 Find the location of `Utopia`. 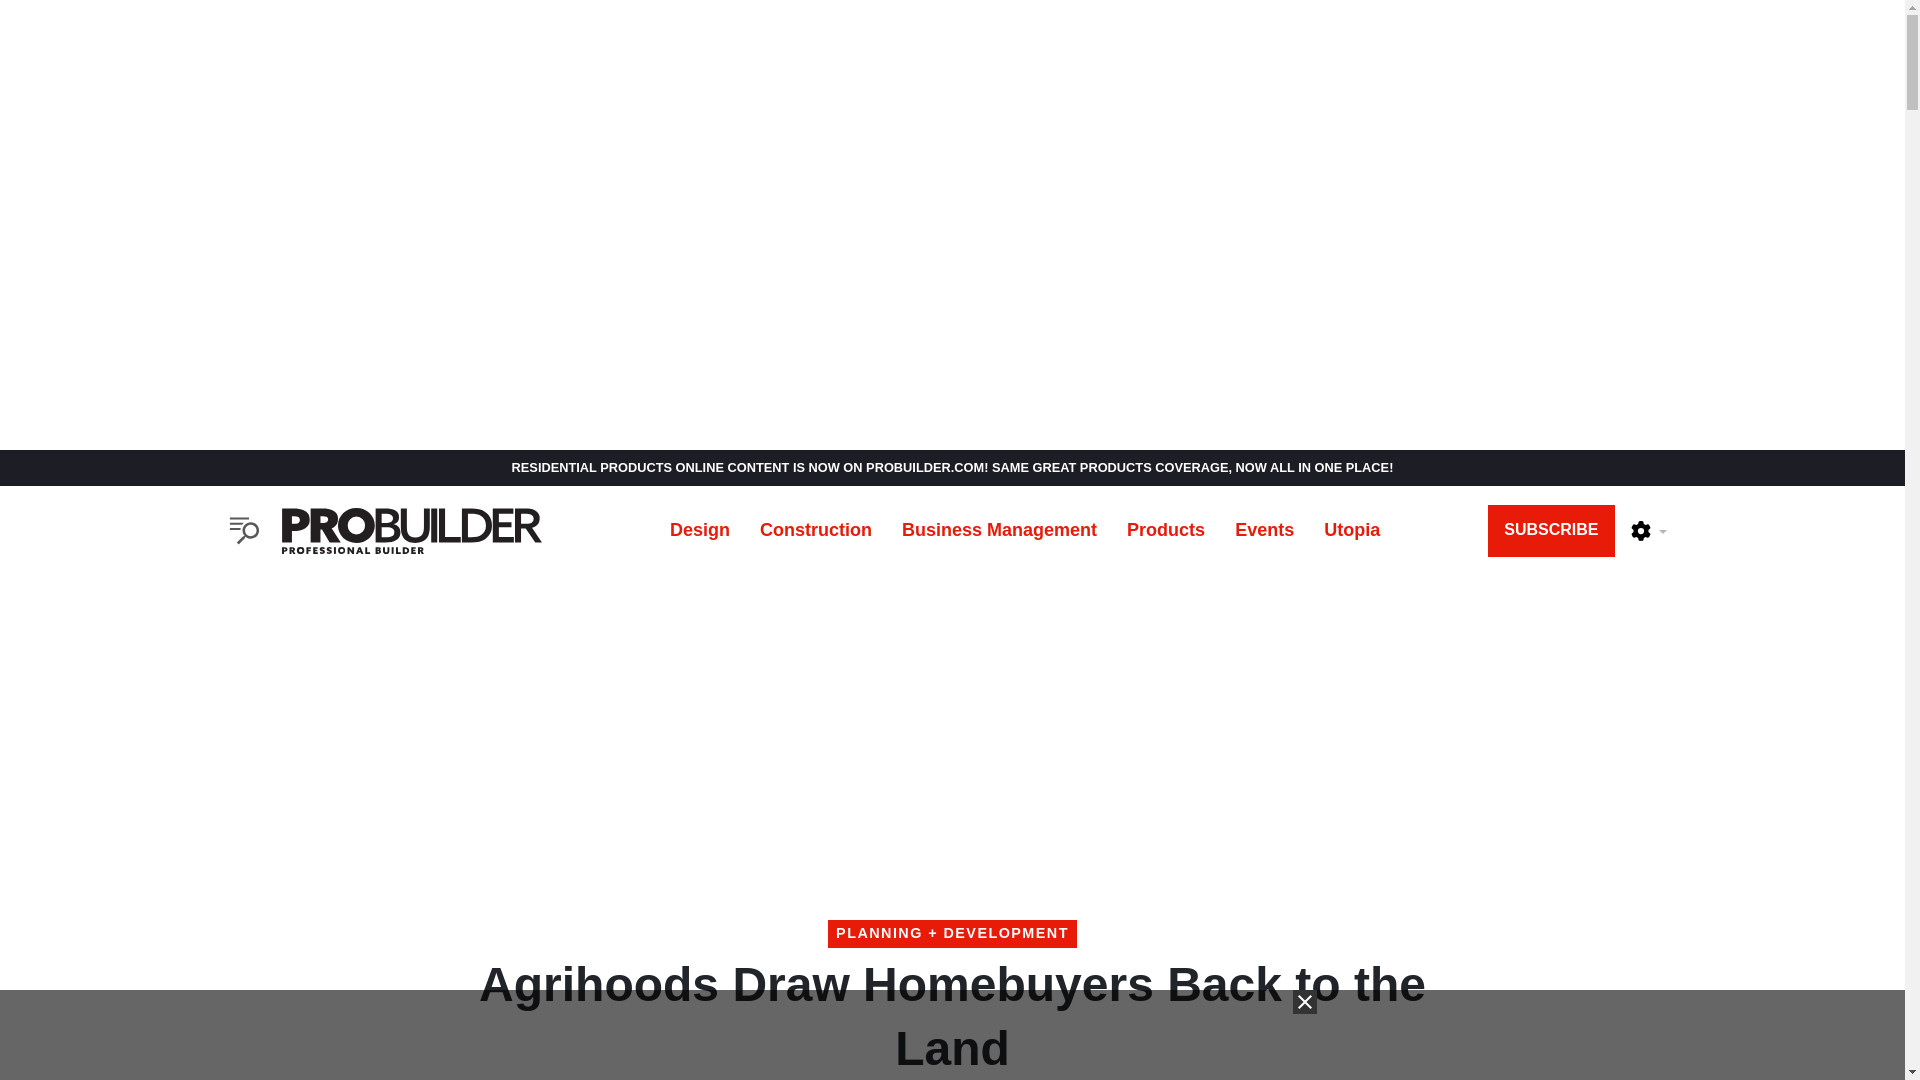

Utopia is located at coordinates (1352, 530).